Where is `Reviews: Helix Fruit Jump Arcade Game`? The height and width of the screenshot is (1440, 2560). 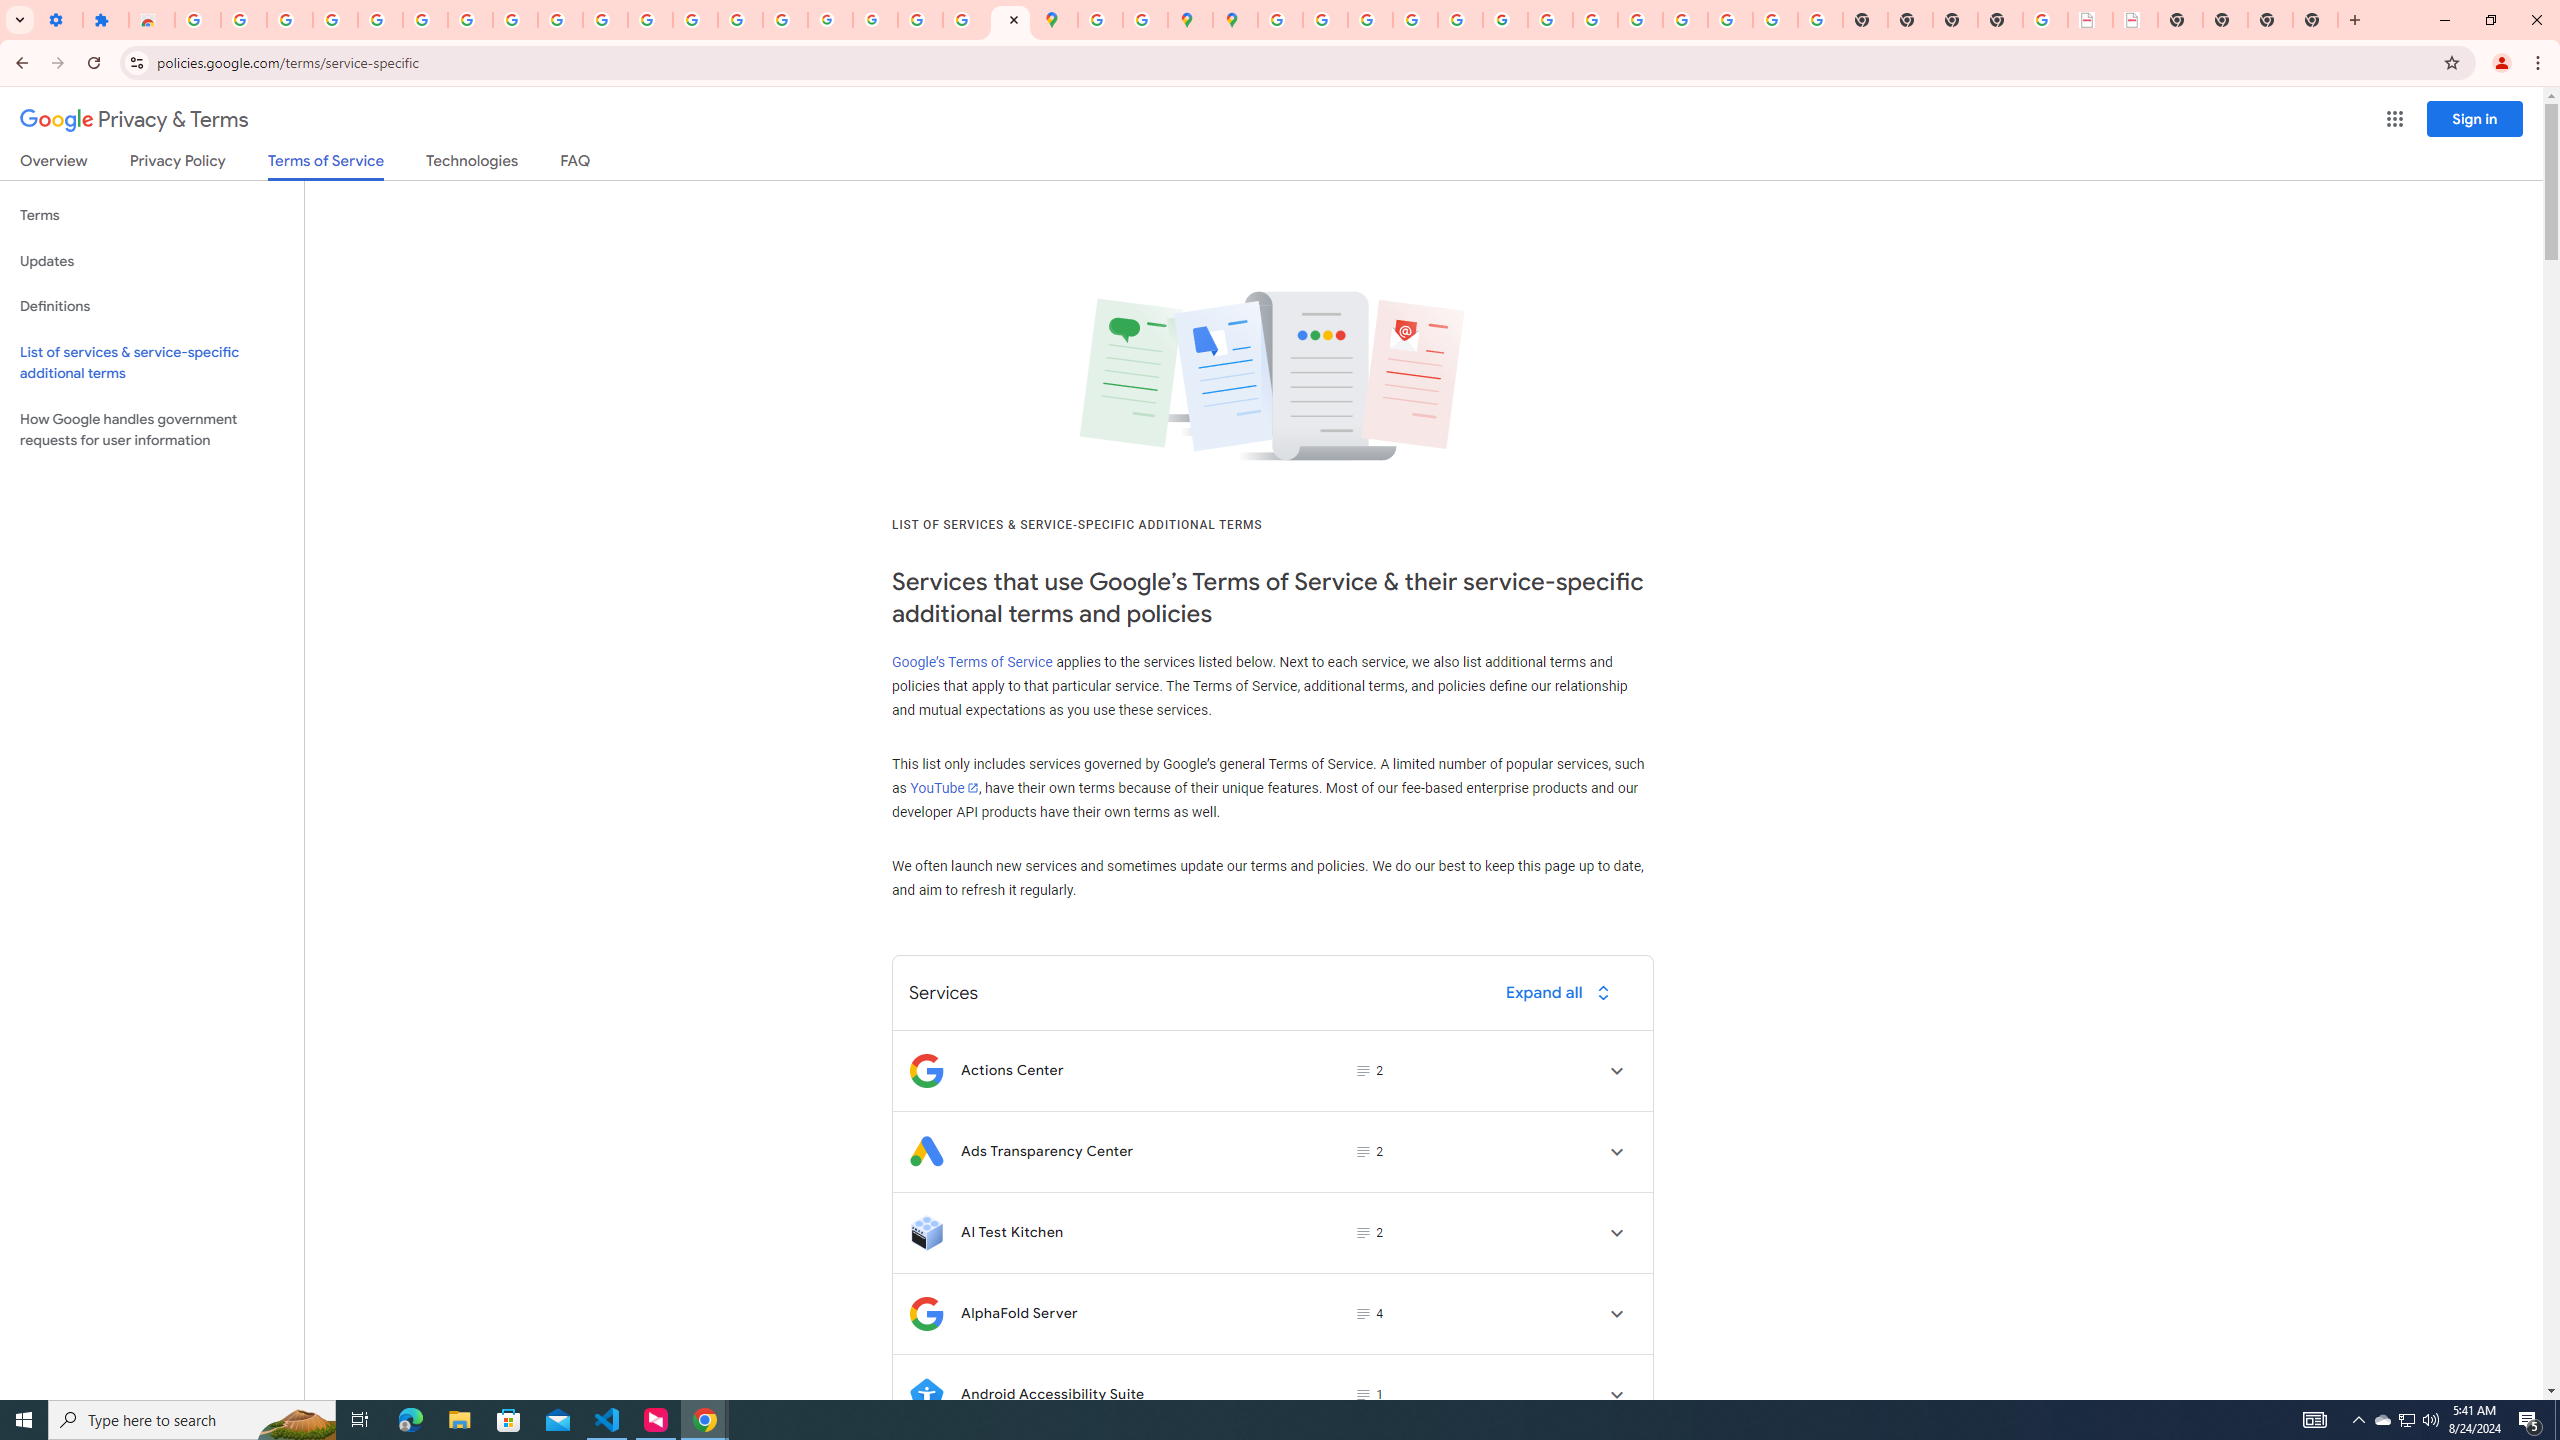 Reviews: Helix Fruit Jump Arcade Game is located at coordinates (152, 20).